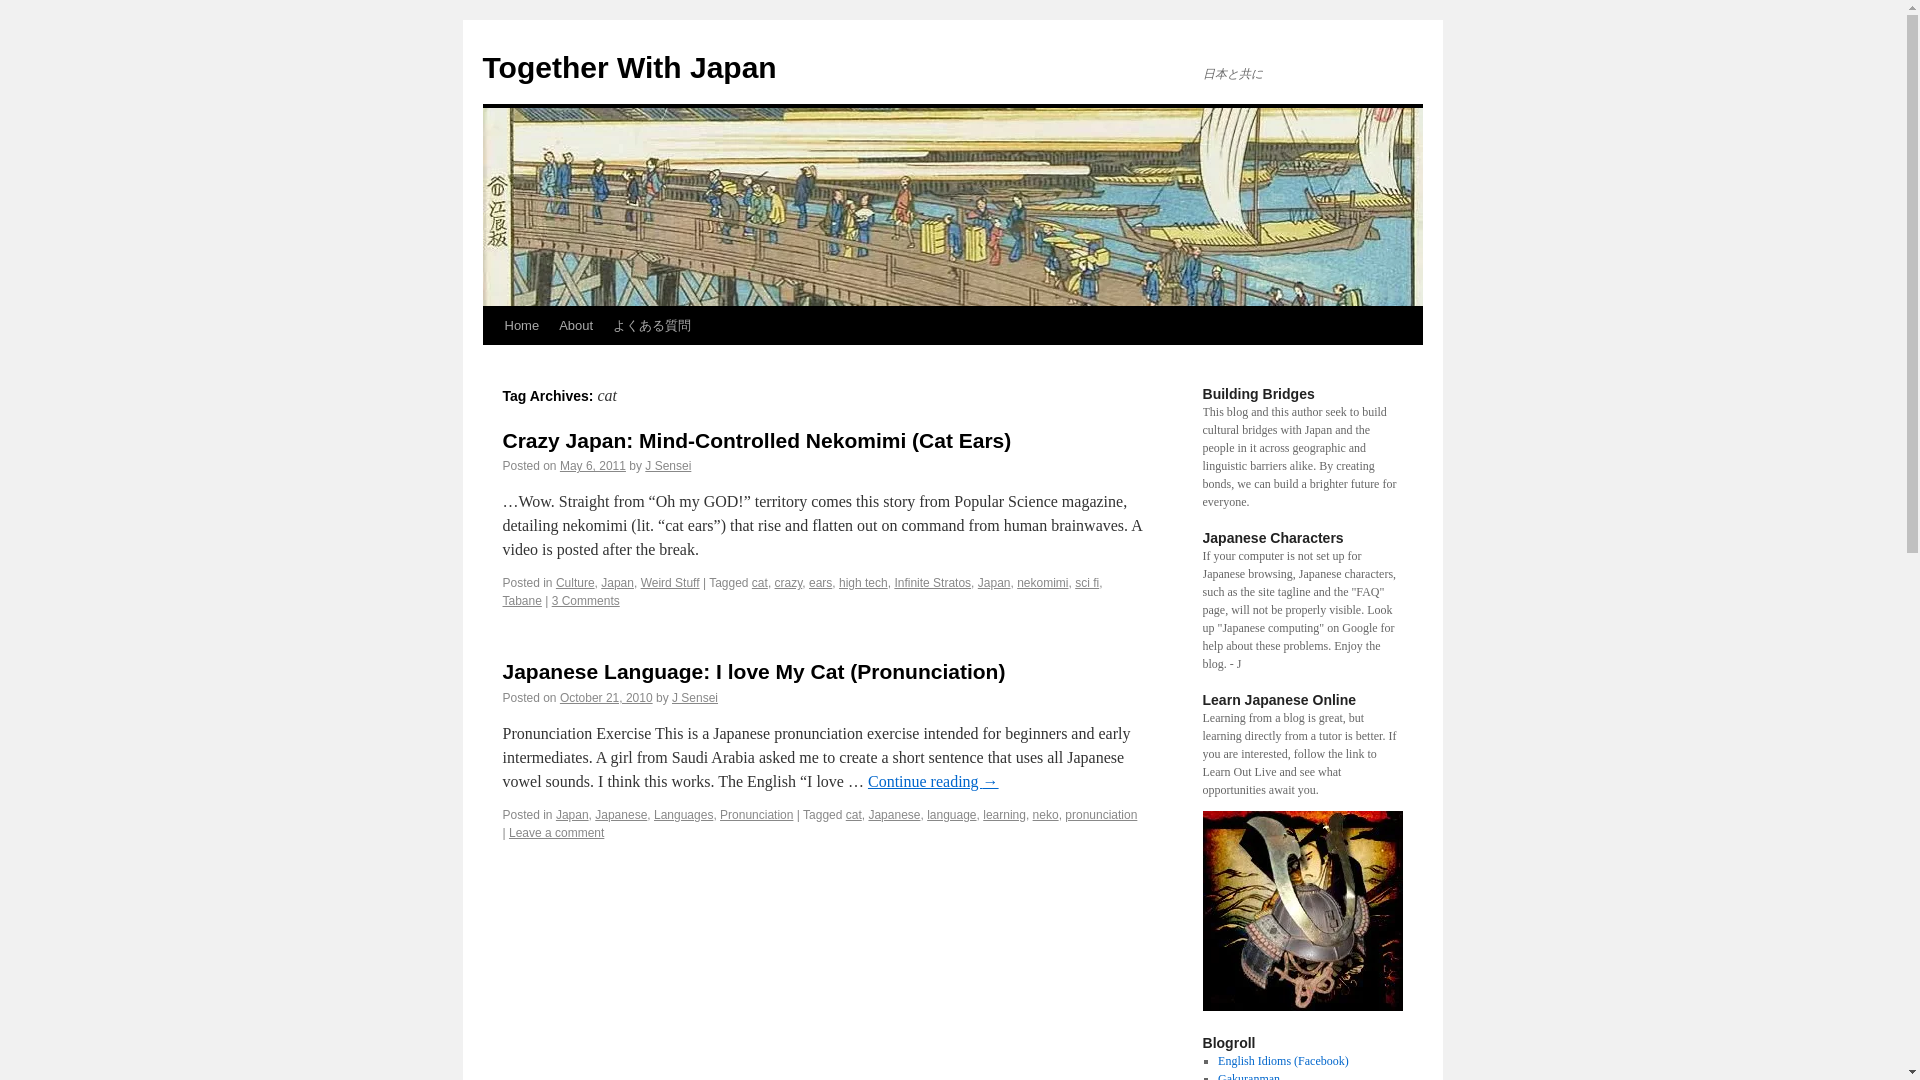 This screenshot has height=1080, width=1920. What do you see at coordinates (695, 698) in the screenshot?
I see `J Sensei` at bounding box center [695, 698].